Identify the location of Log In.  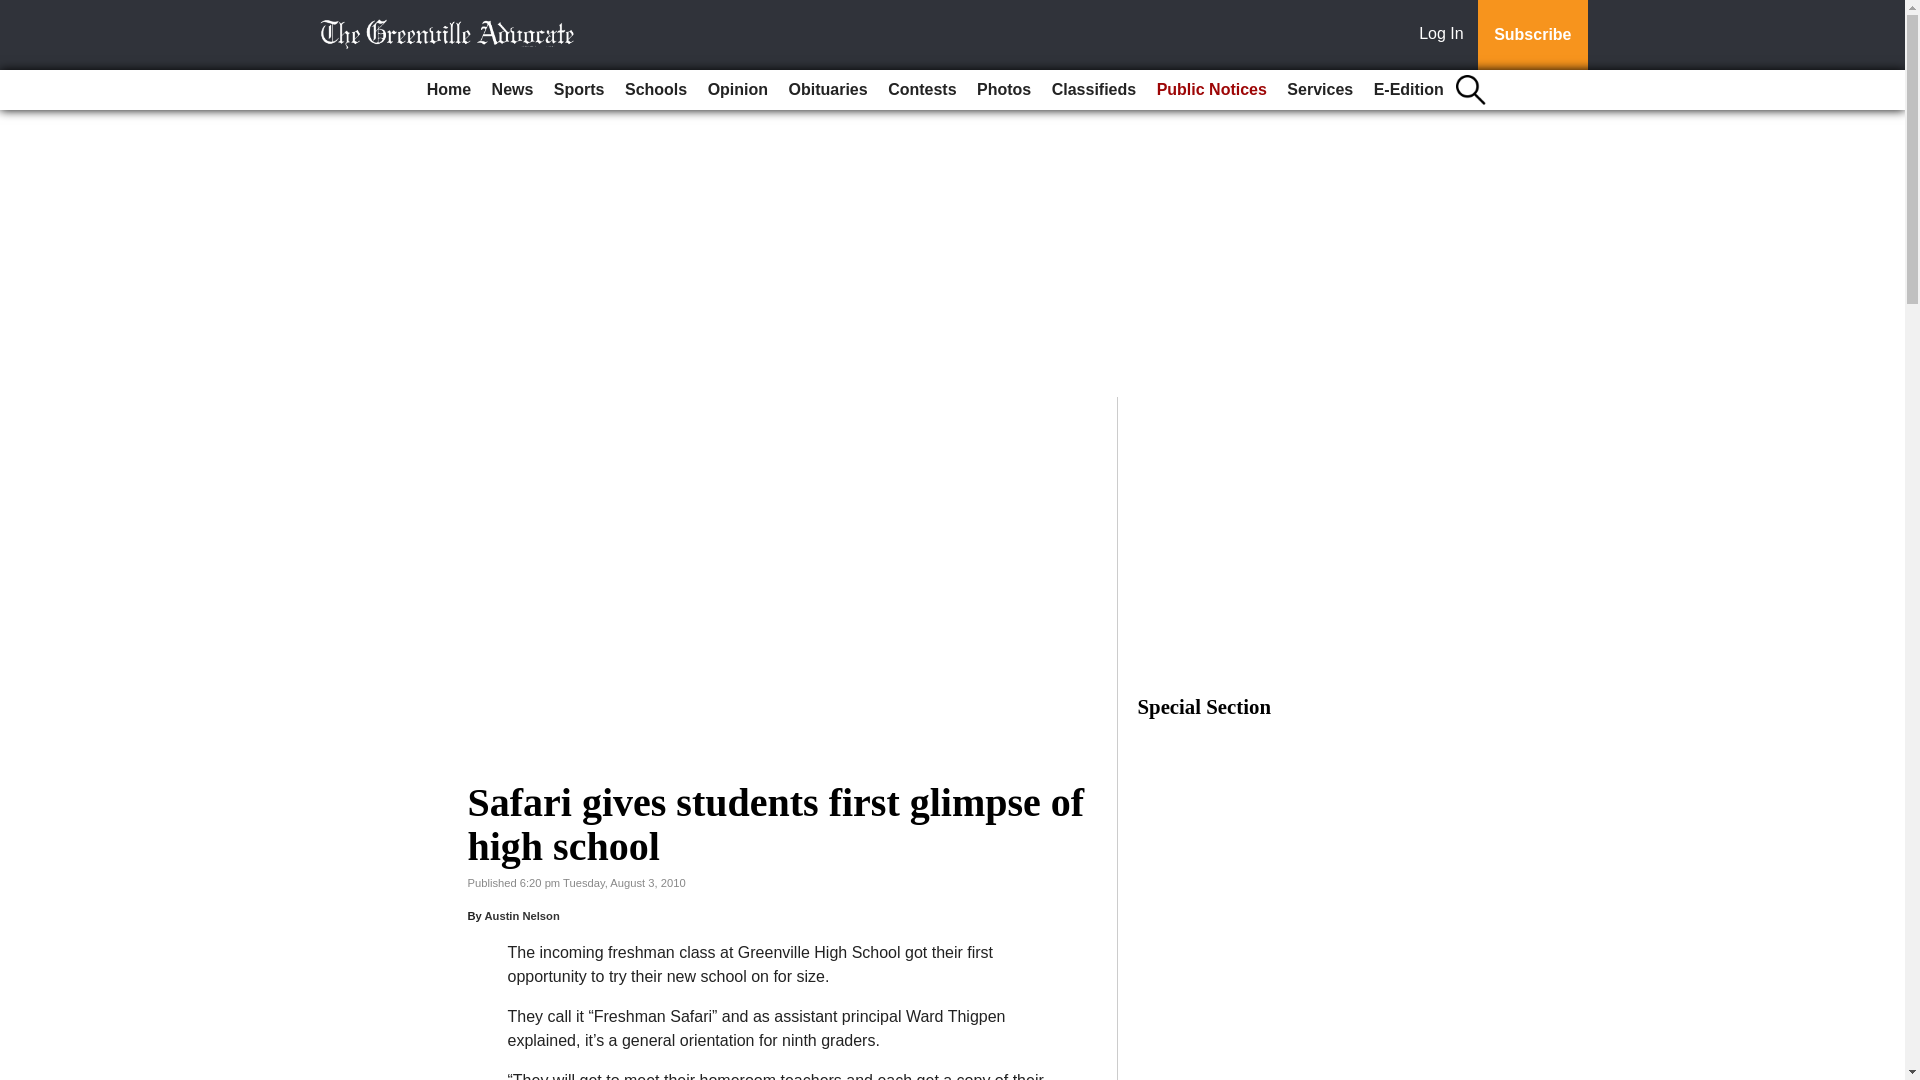
(1445, 35).